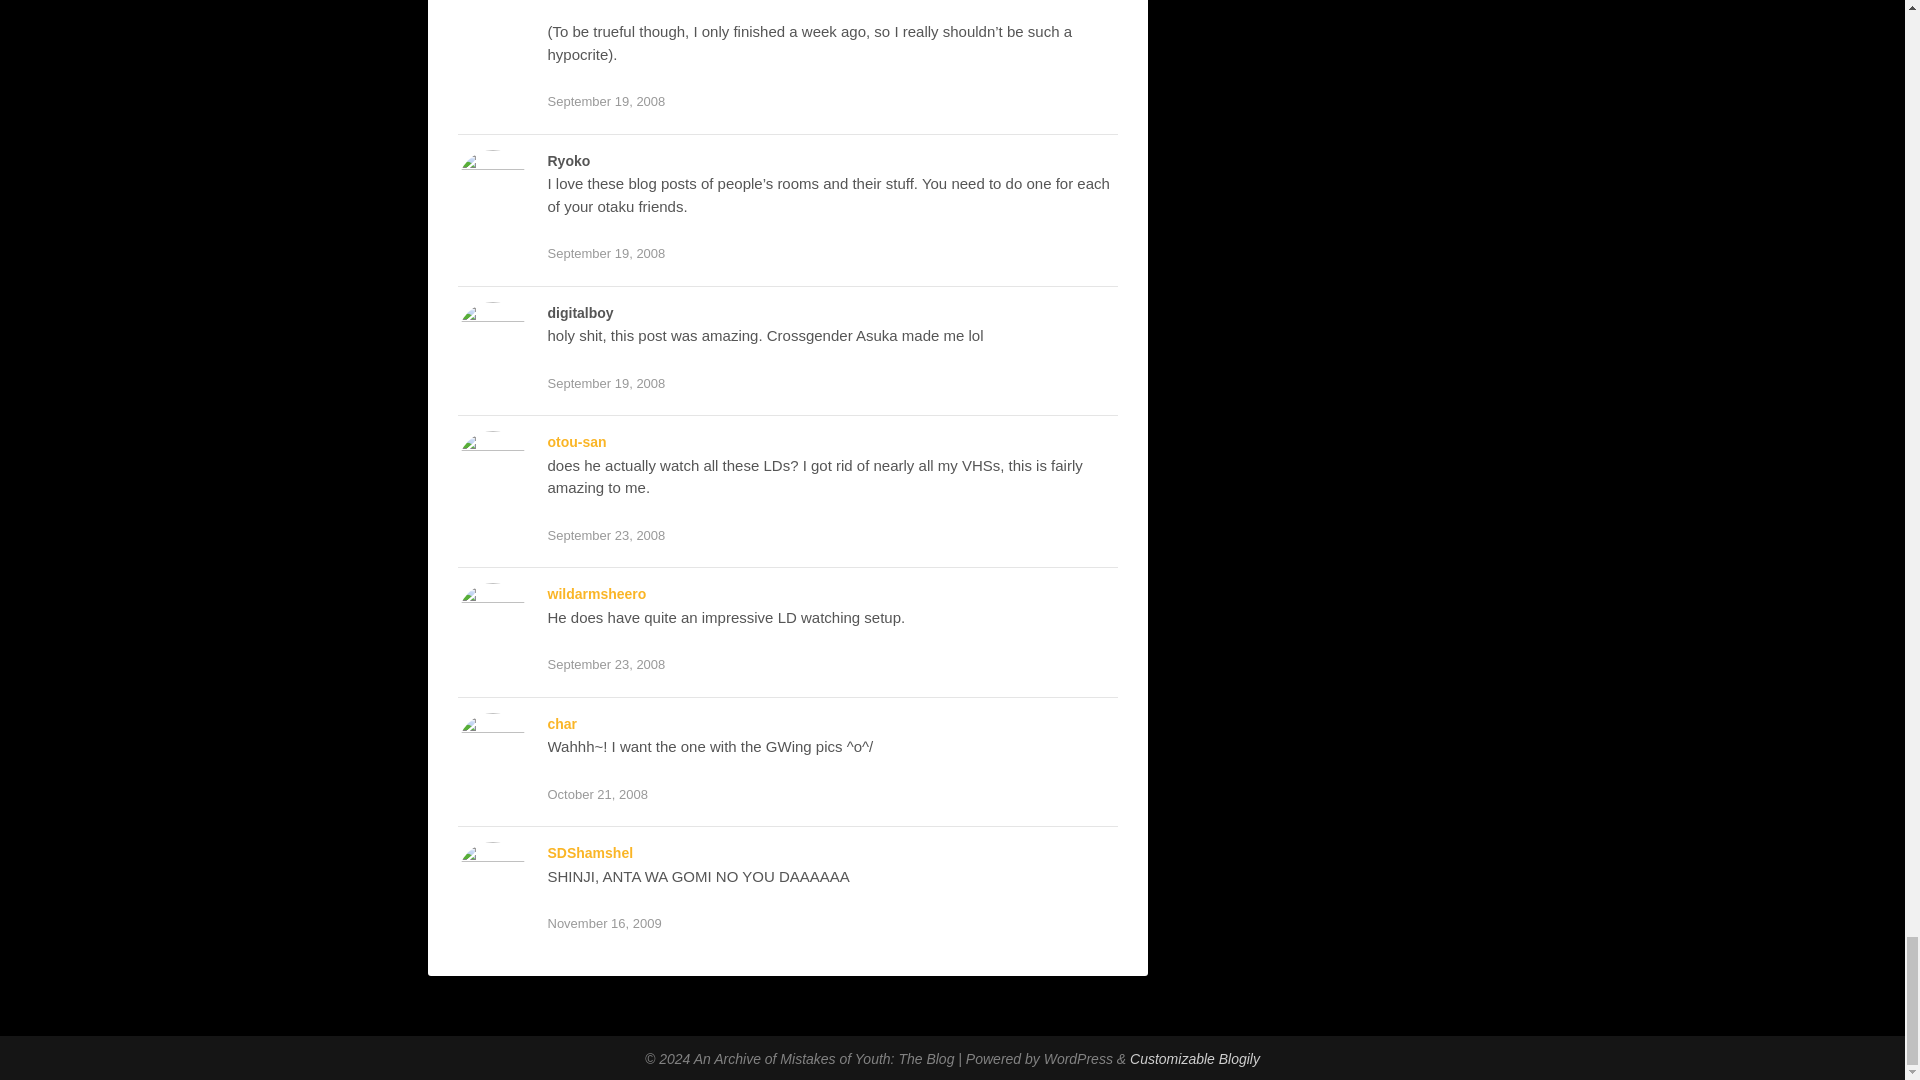  Describe the element at coordinates (590, 852) in the screenshot. I see `SDShamshel` at that location.